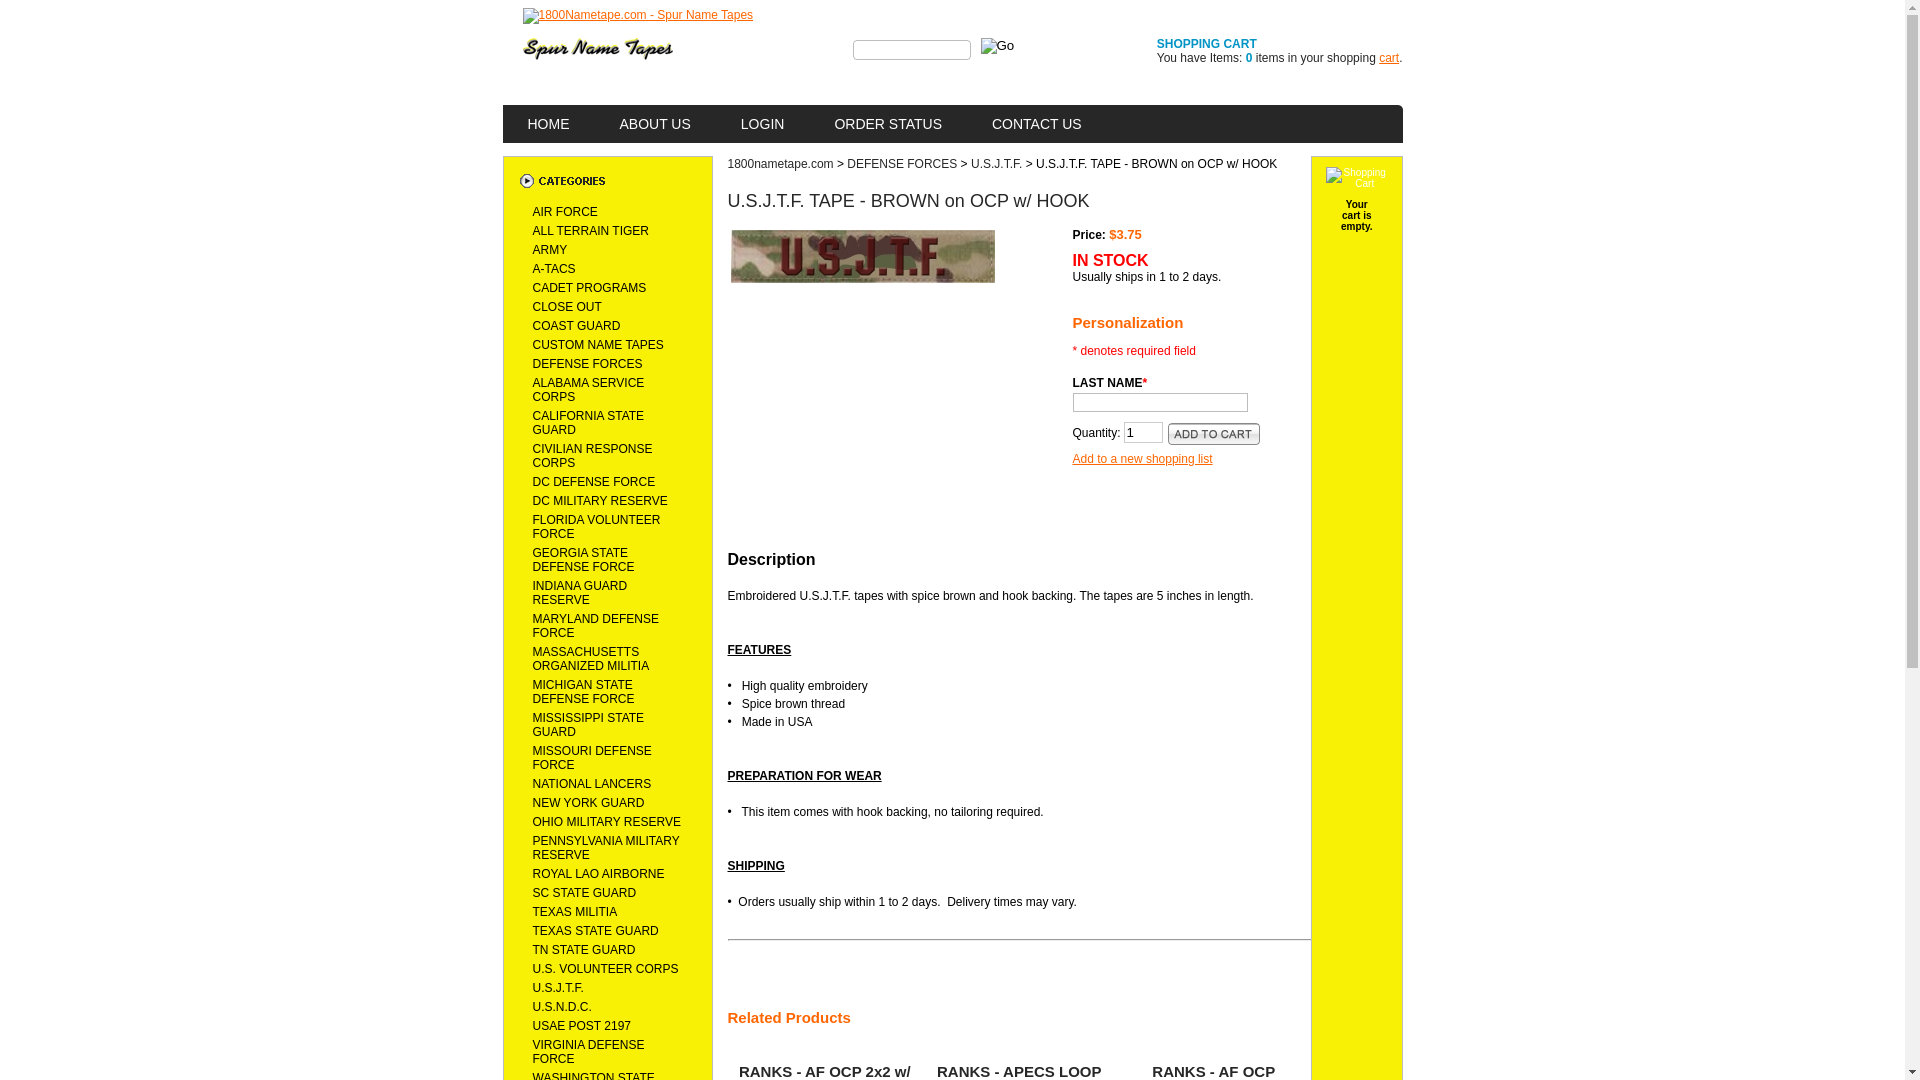  Describe the element at coordinates (584, 950) in the screenshot. I see `TN STATE GUARD` at that location.